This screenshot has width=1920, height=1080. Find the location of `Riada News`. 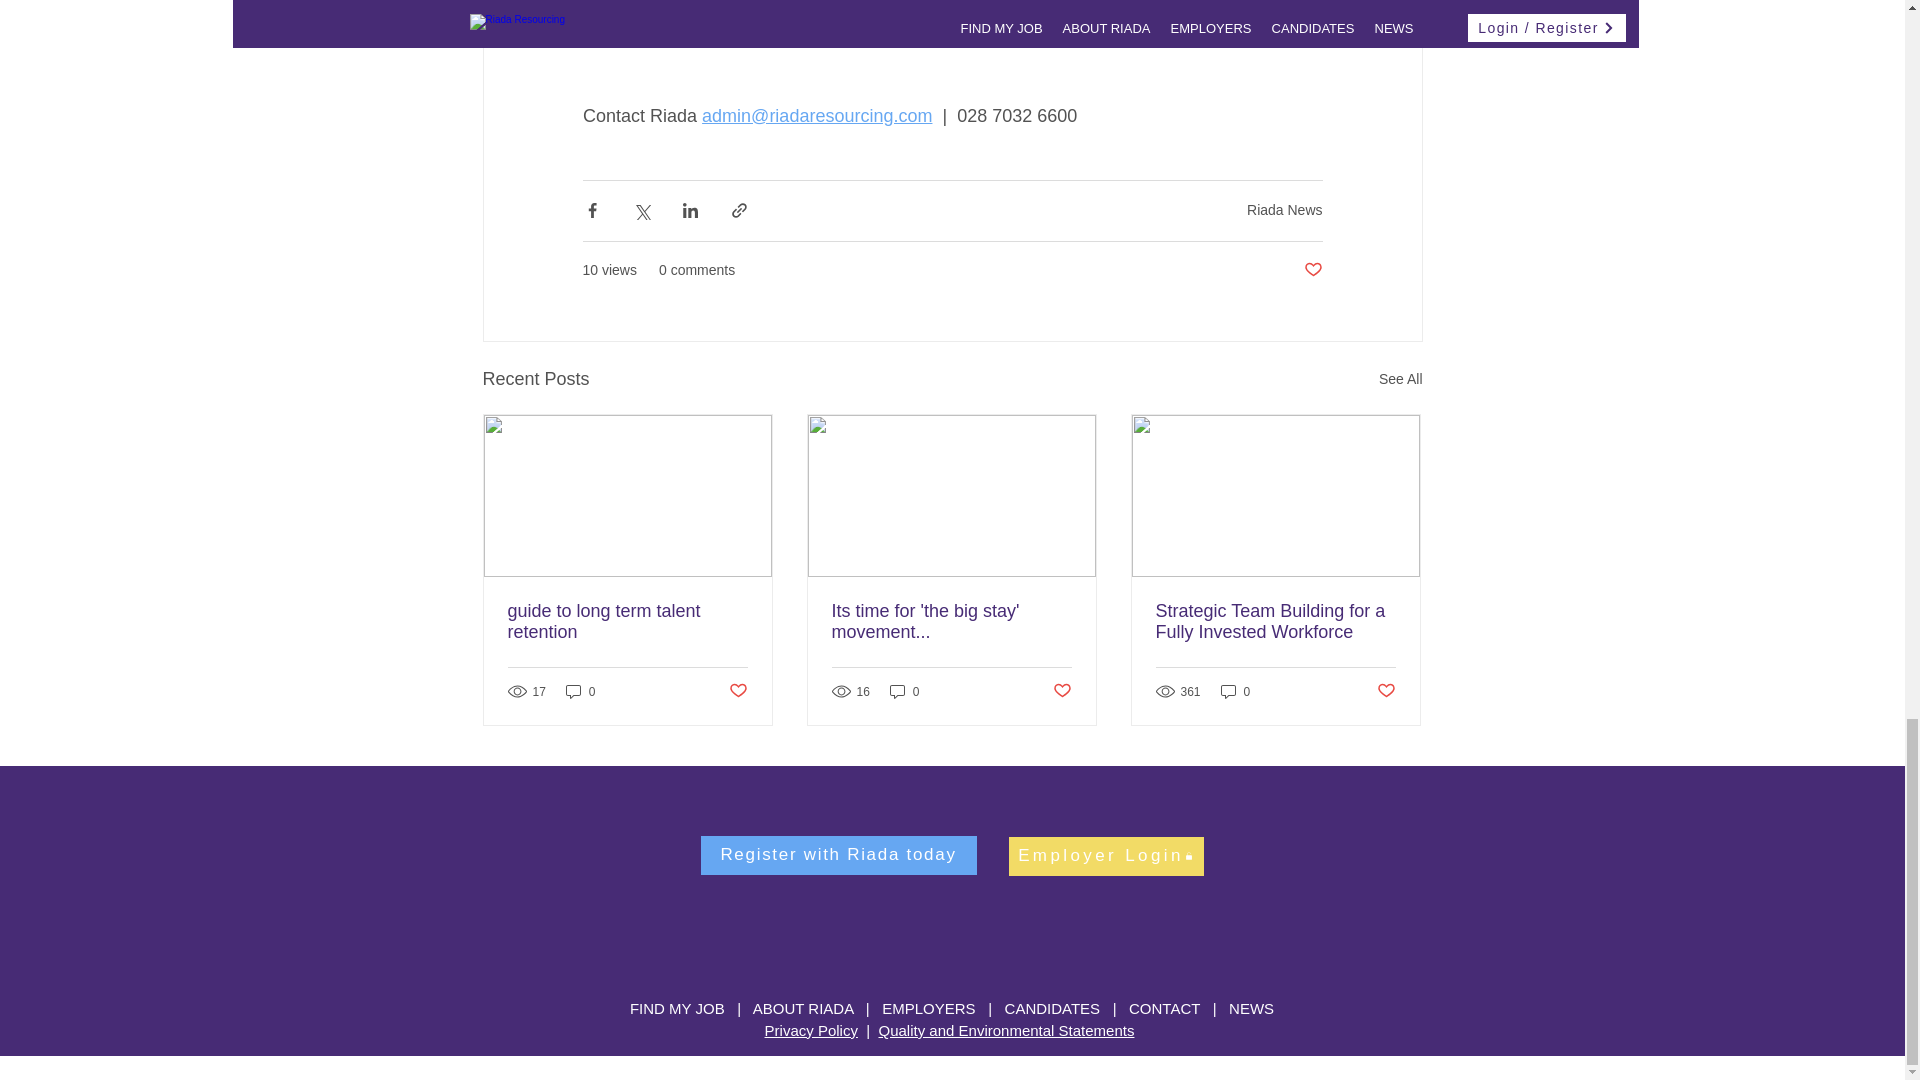

Riada News is located at coordinates (1284, 210).